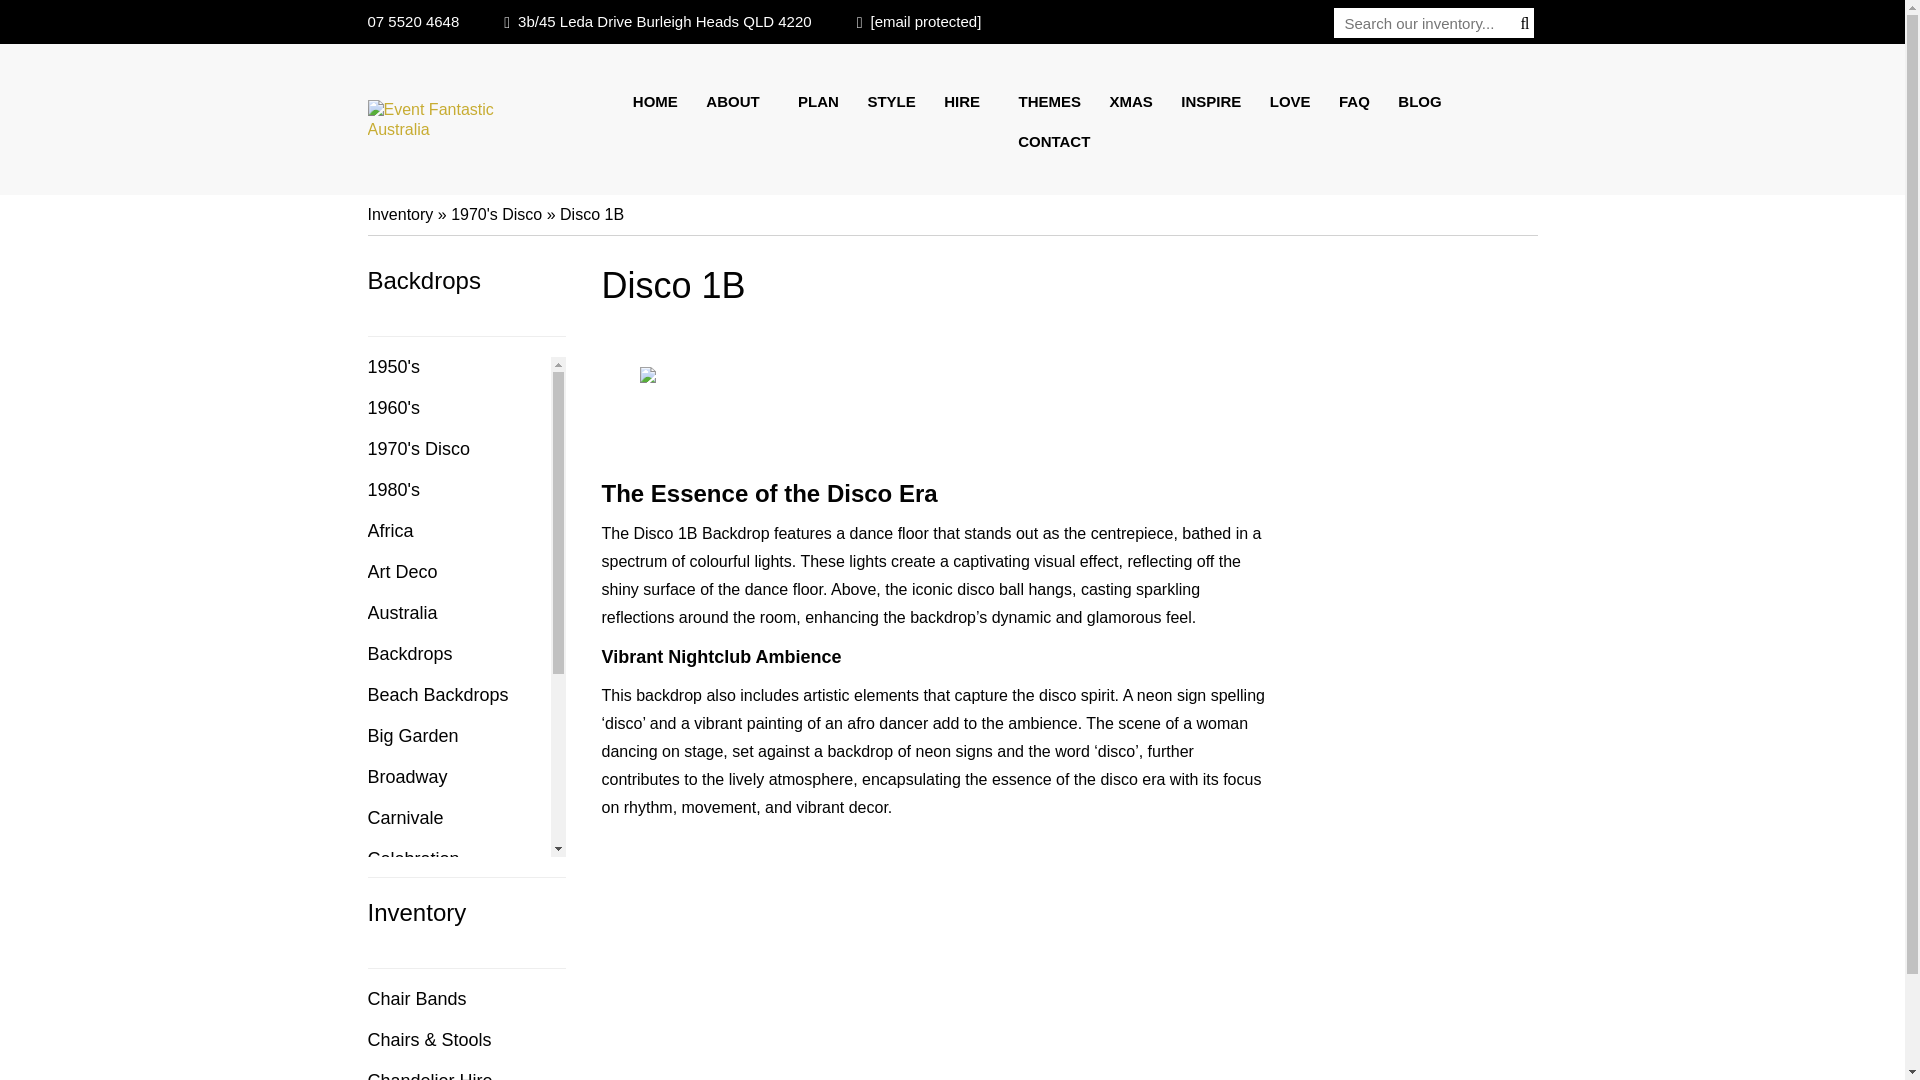 The image size is (1920, 1080). Describe the element at coordinates (890, 102) in the screenshot. I see `Style` at that location.